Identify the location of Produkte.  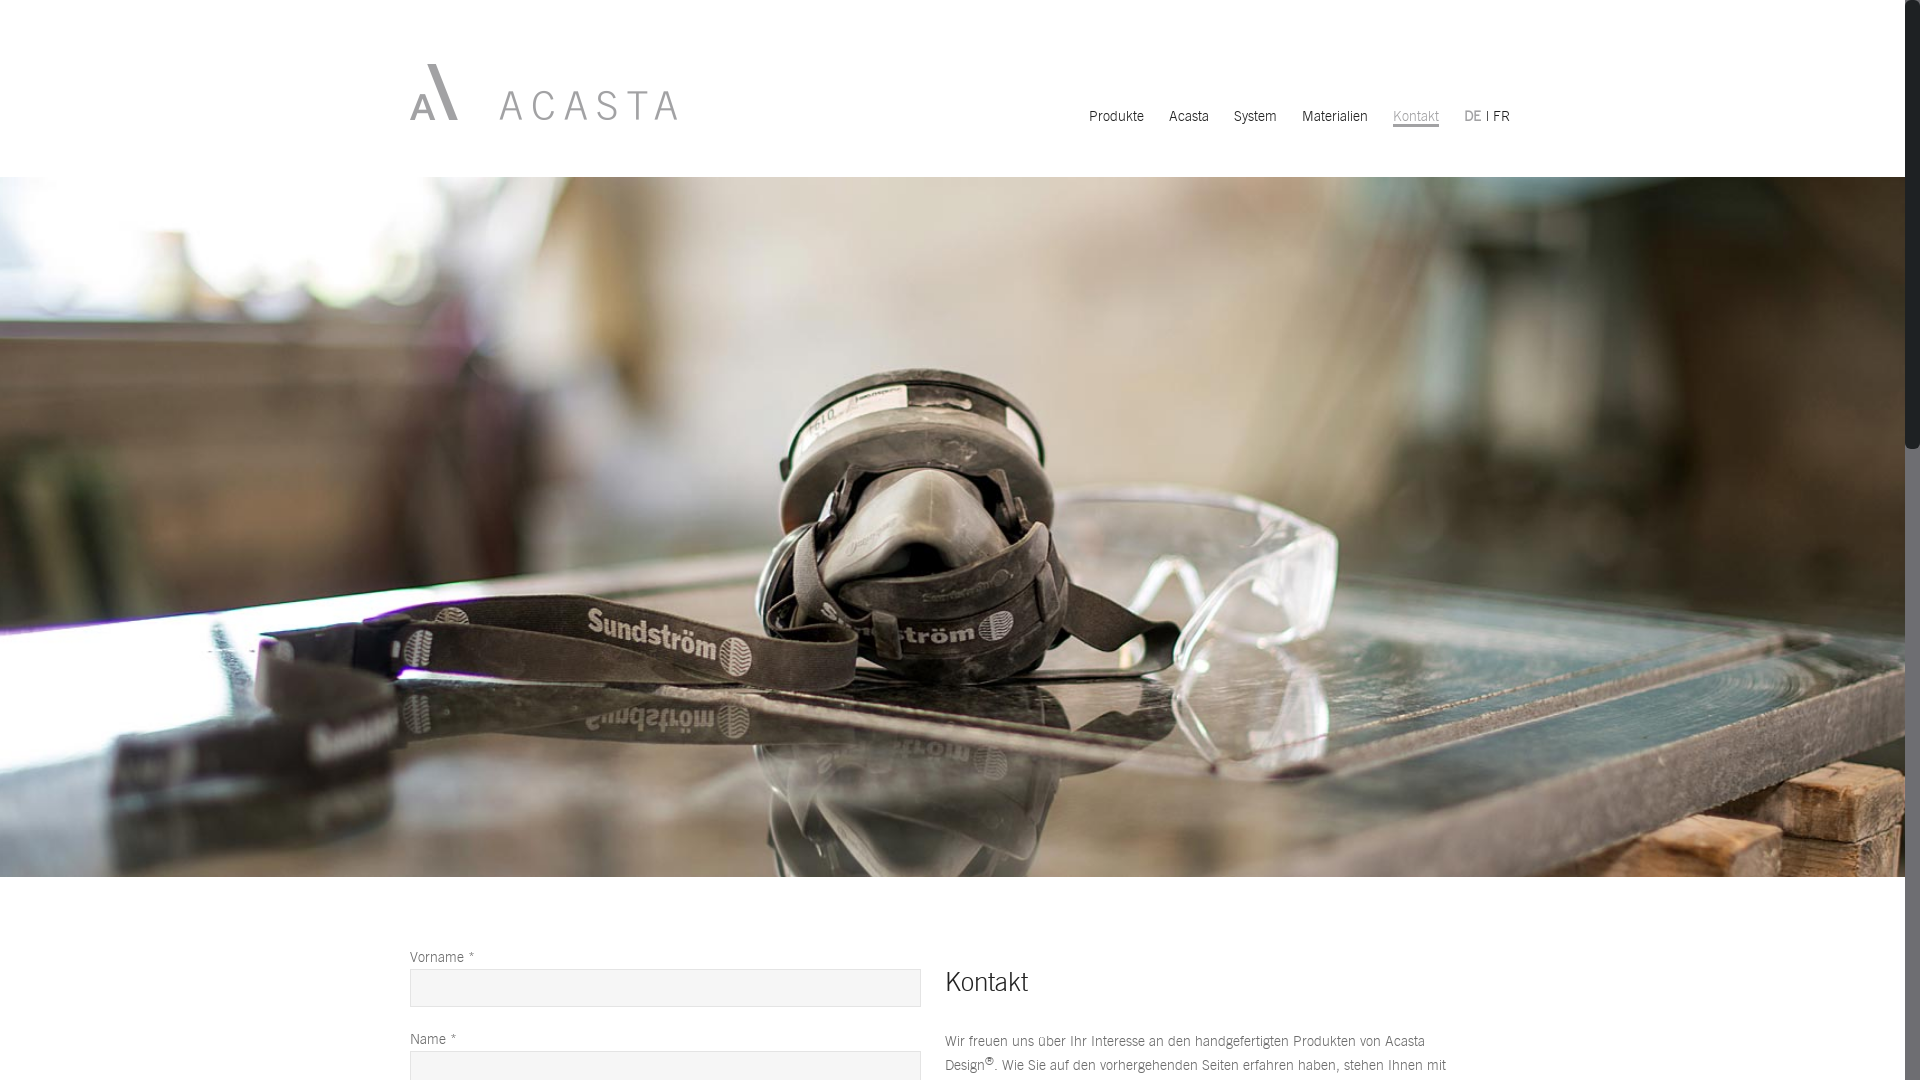
(1116, 116).